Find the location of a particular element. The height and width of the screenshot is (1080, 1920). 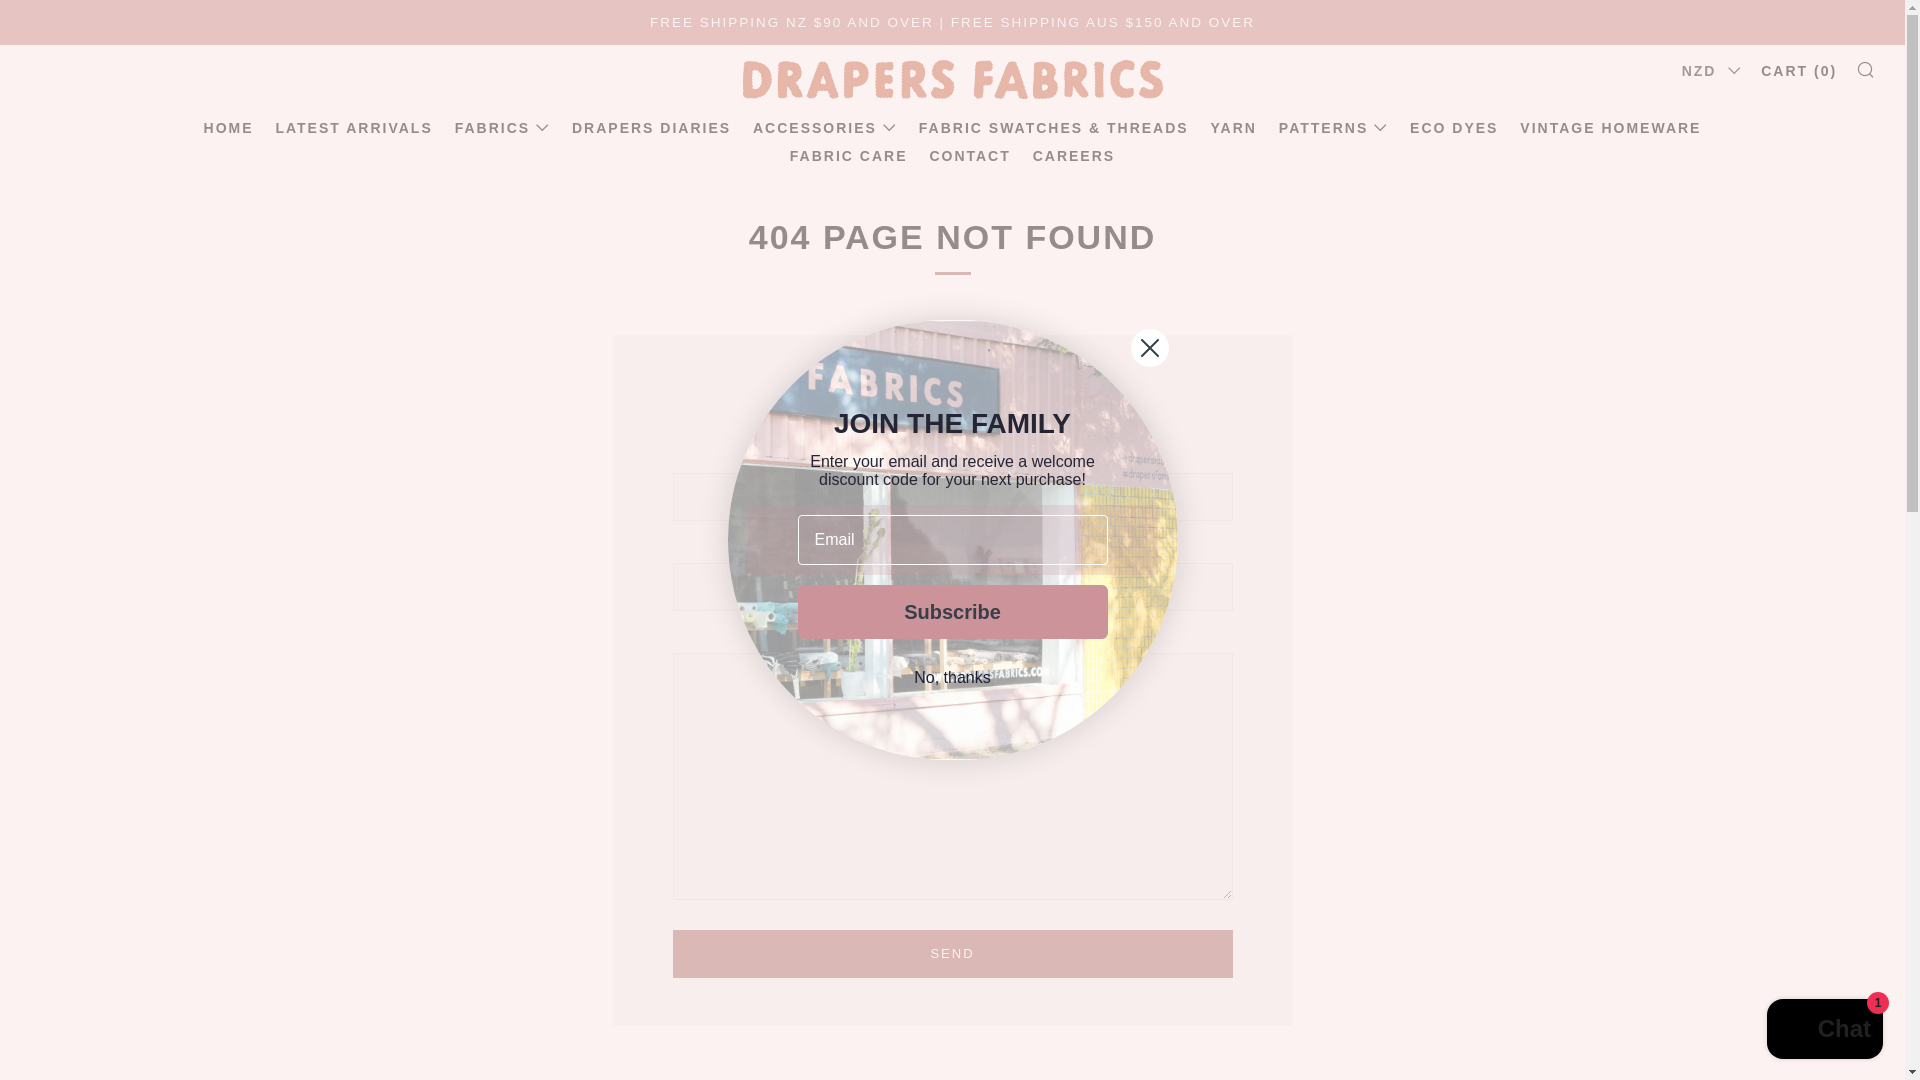

Send is located at coordinates (952, 954).